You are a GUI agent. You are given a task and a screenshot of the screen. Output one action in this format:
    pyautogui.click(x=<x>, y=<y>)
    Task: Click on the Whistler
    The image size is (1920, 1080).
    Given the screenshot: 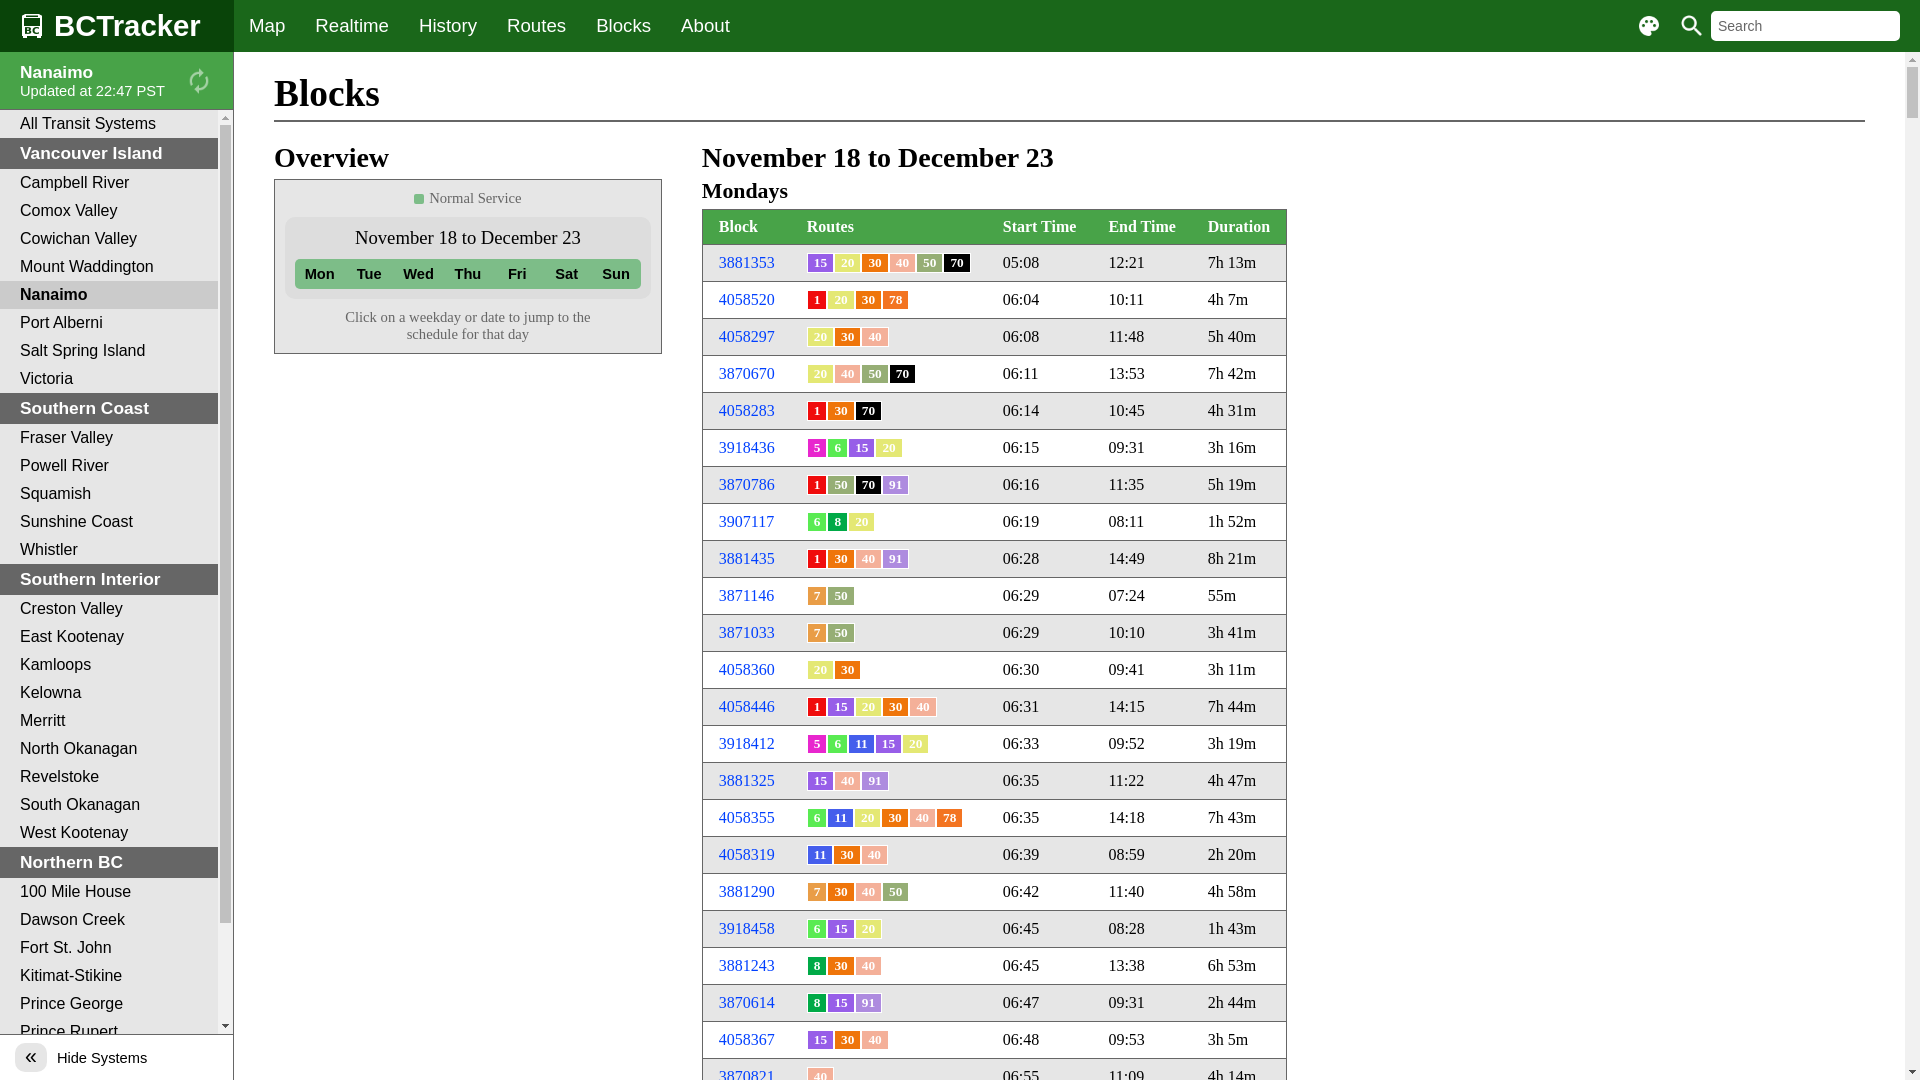 What is the action you would take?
    pyautogui.click(x=109, y=550)
    